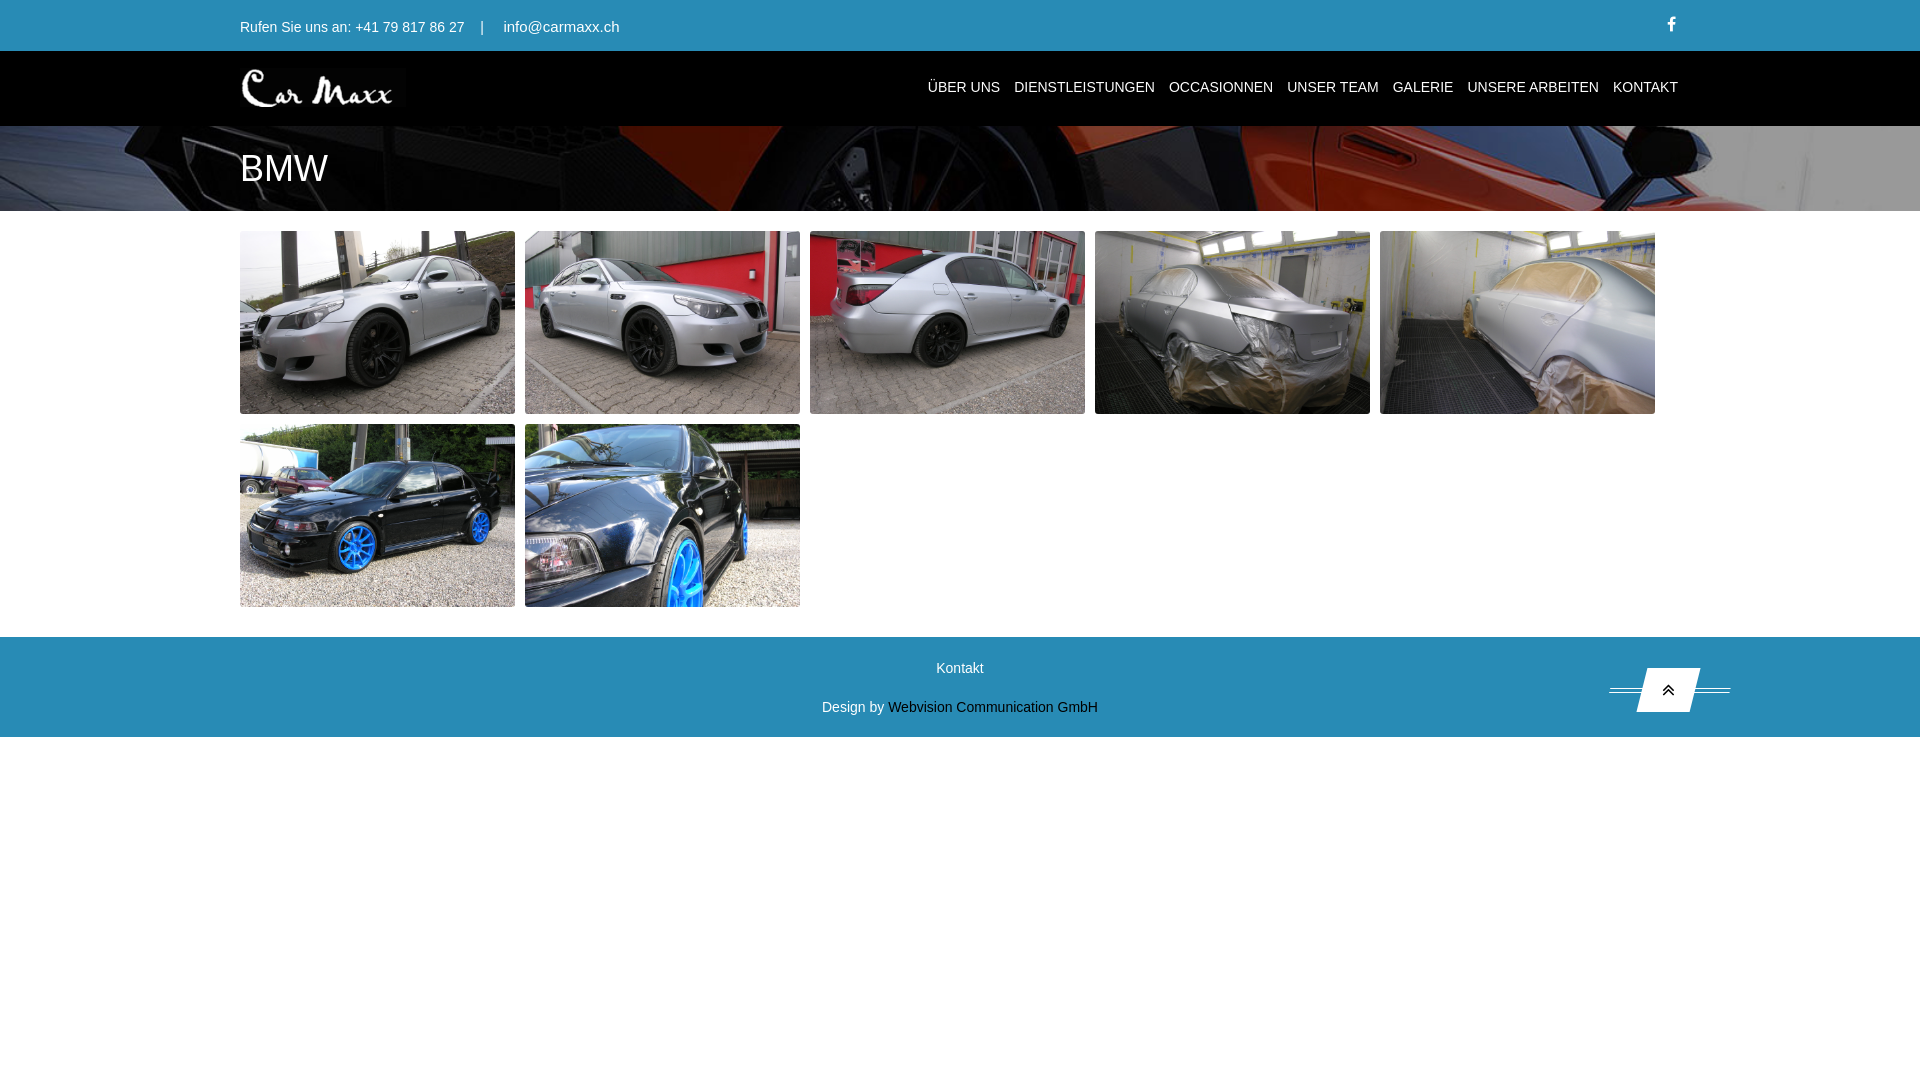  Describe the element at coordinates (1333, 88) in the screenshot. I see `UNSER TEAM` at that location.